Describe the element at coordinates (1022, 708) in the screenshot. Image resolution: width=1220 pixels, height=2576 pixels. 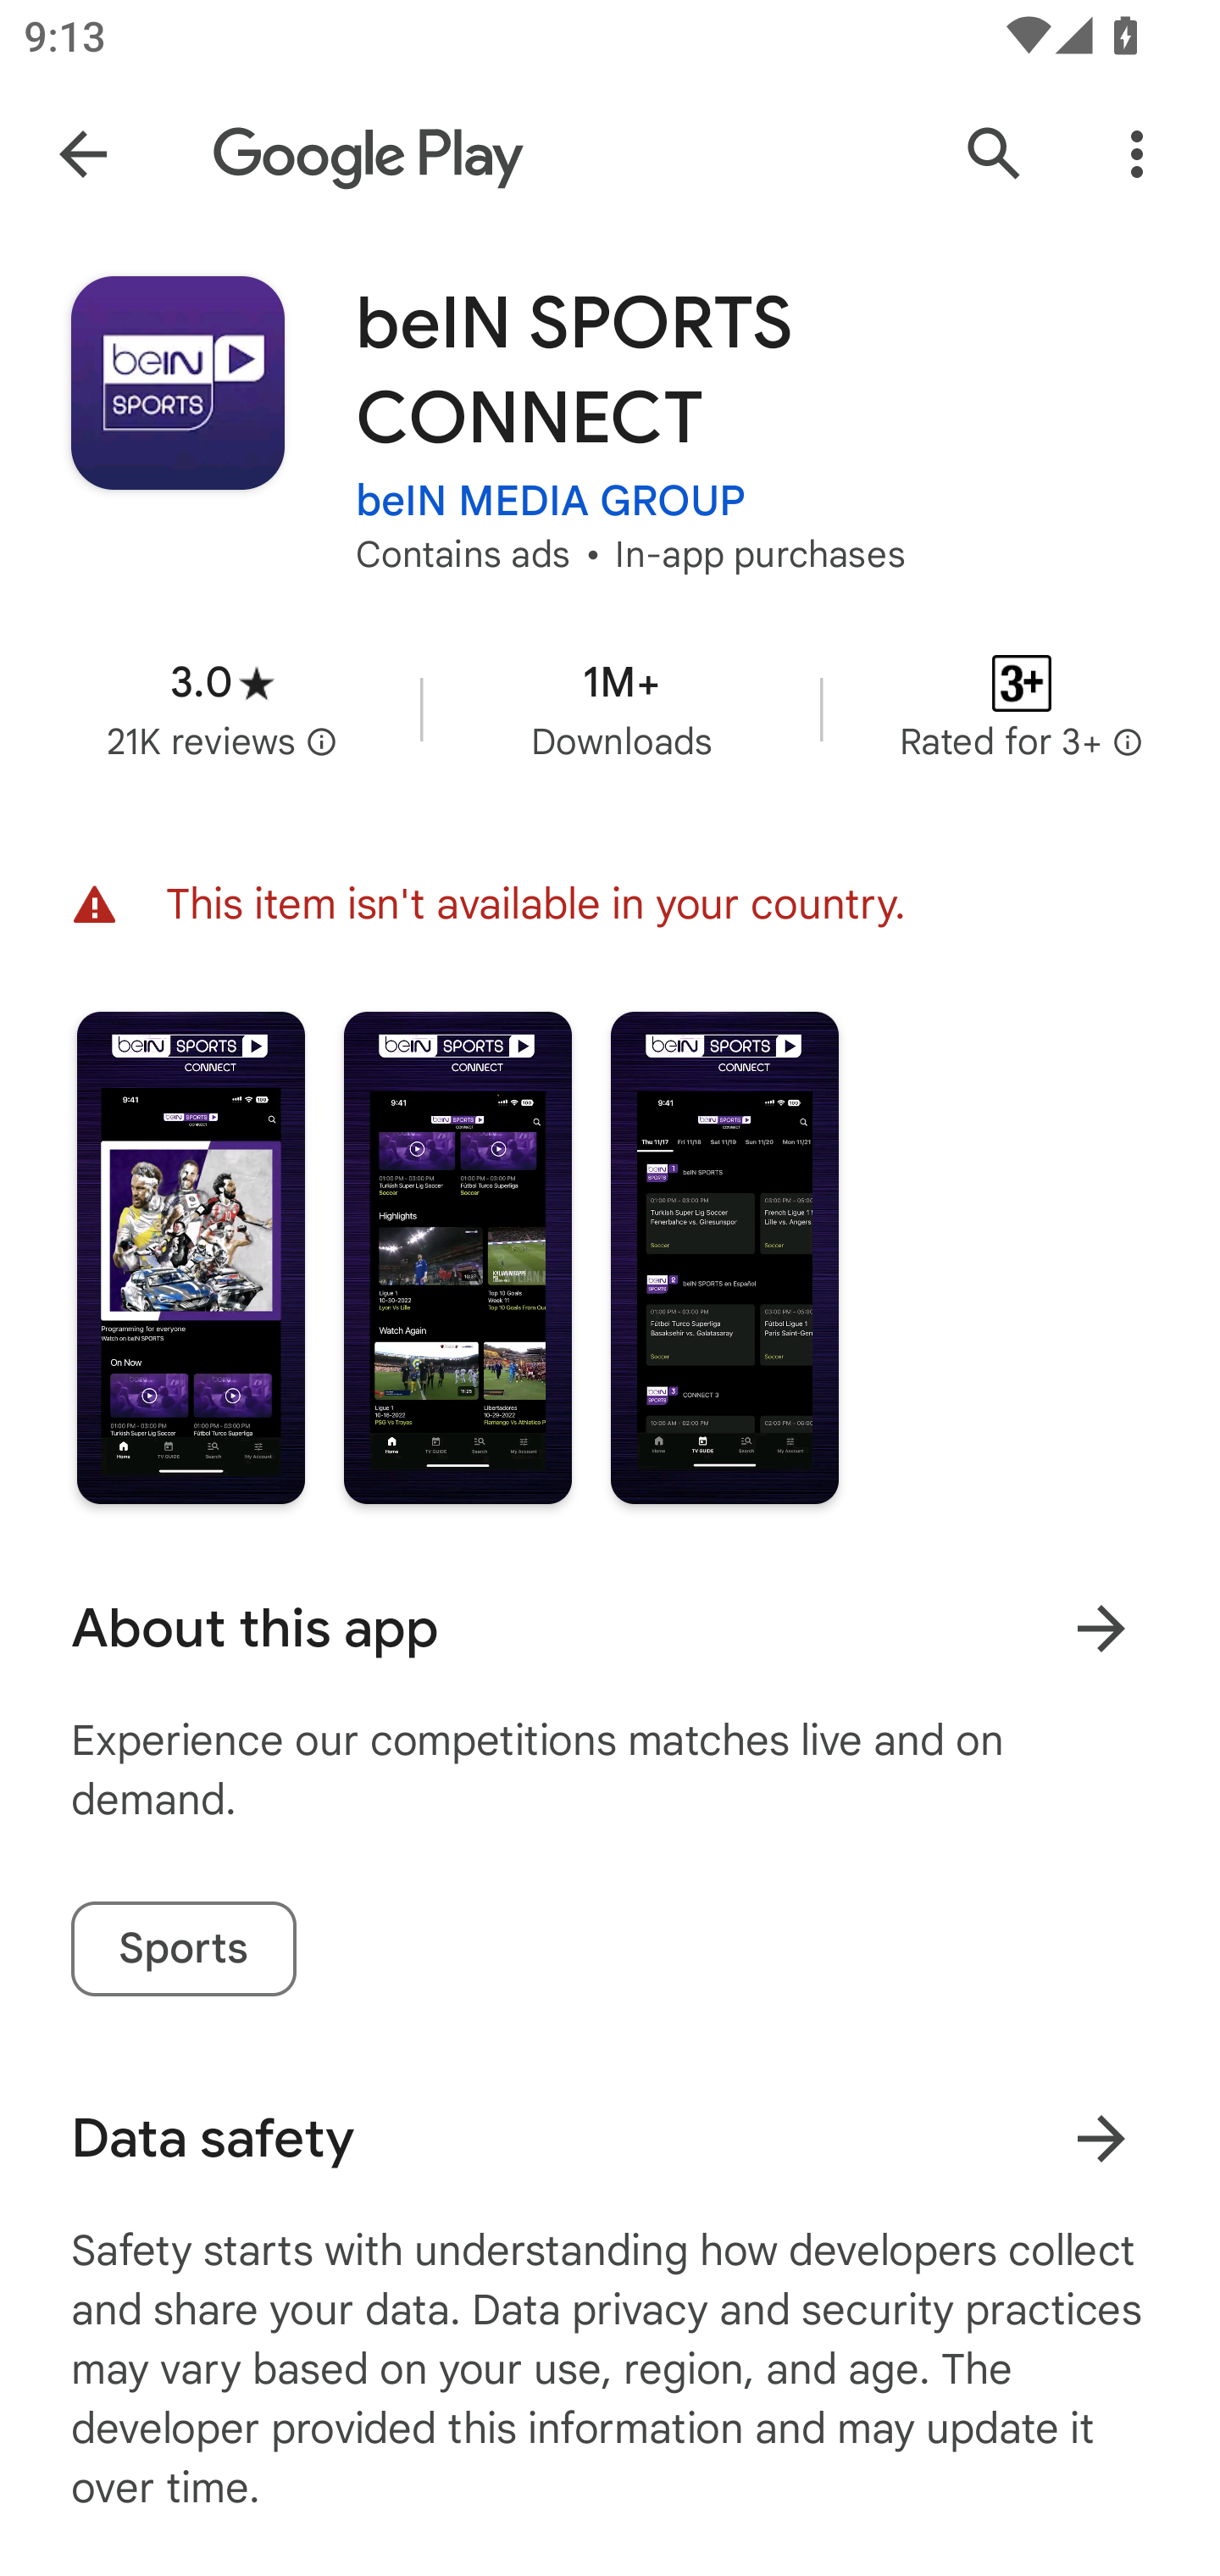
I see `Content rating Rated for 3+` at that location.